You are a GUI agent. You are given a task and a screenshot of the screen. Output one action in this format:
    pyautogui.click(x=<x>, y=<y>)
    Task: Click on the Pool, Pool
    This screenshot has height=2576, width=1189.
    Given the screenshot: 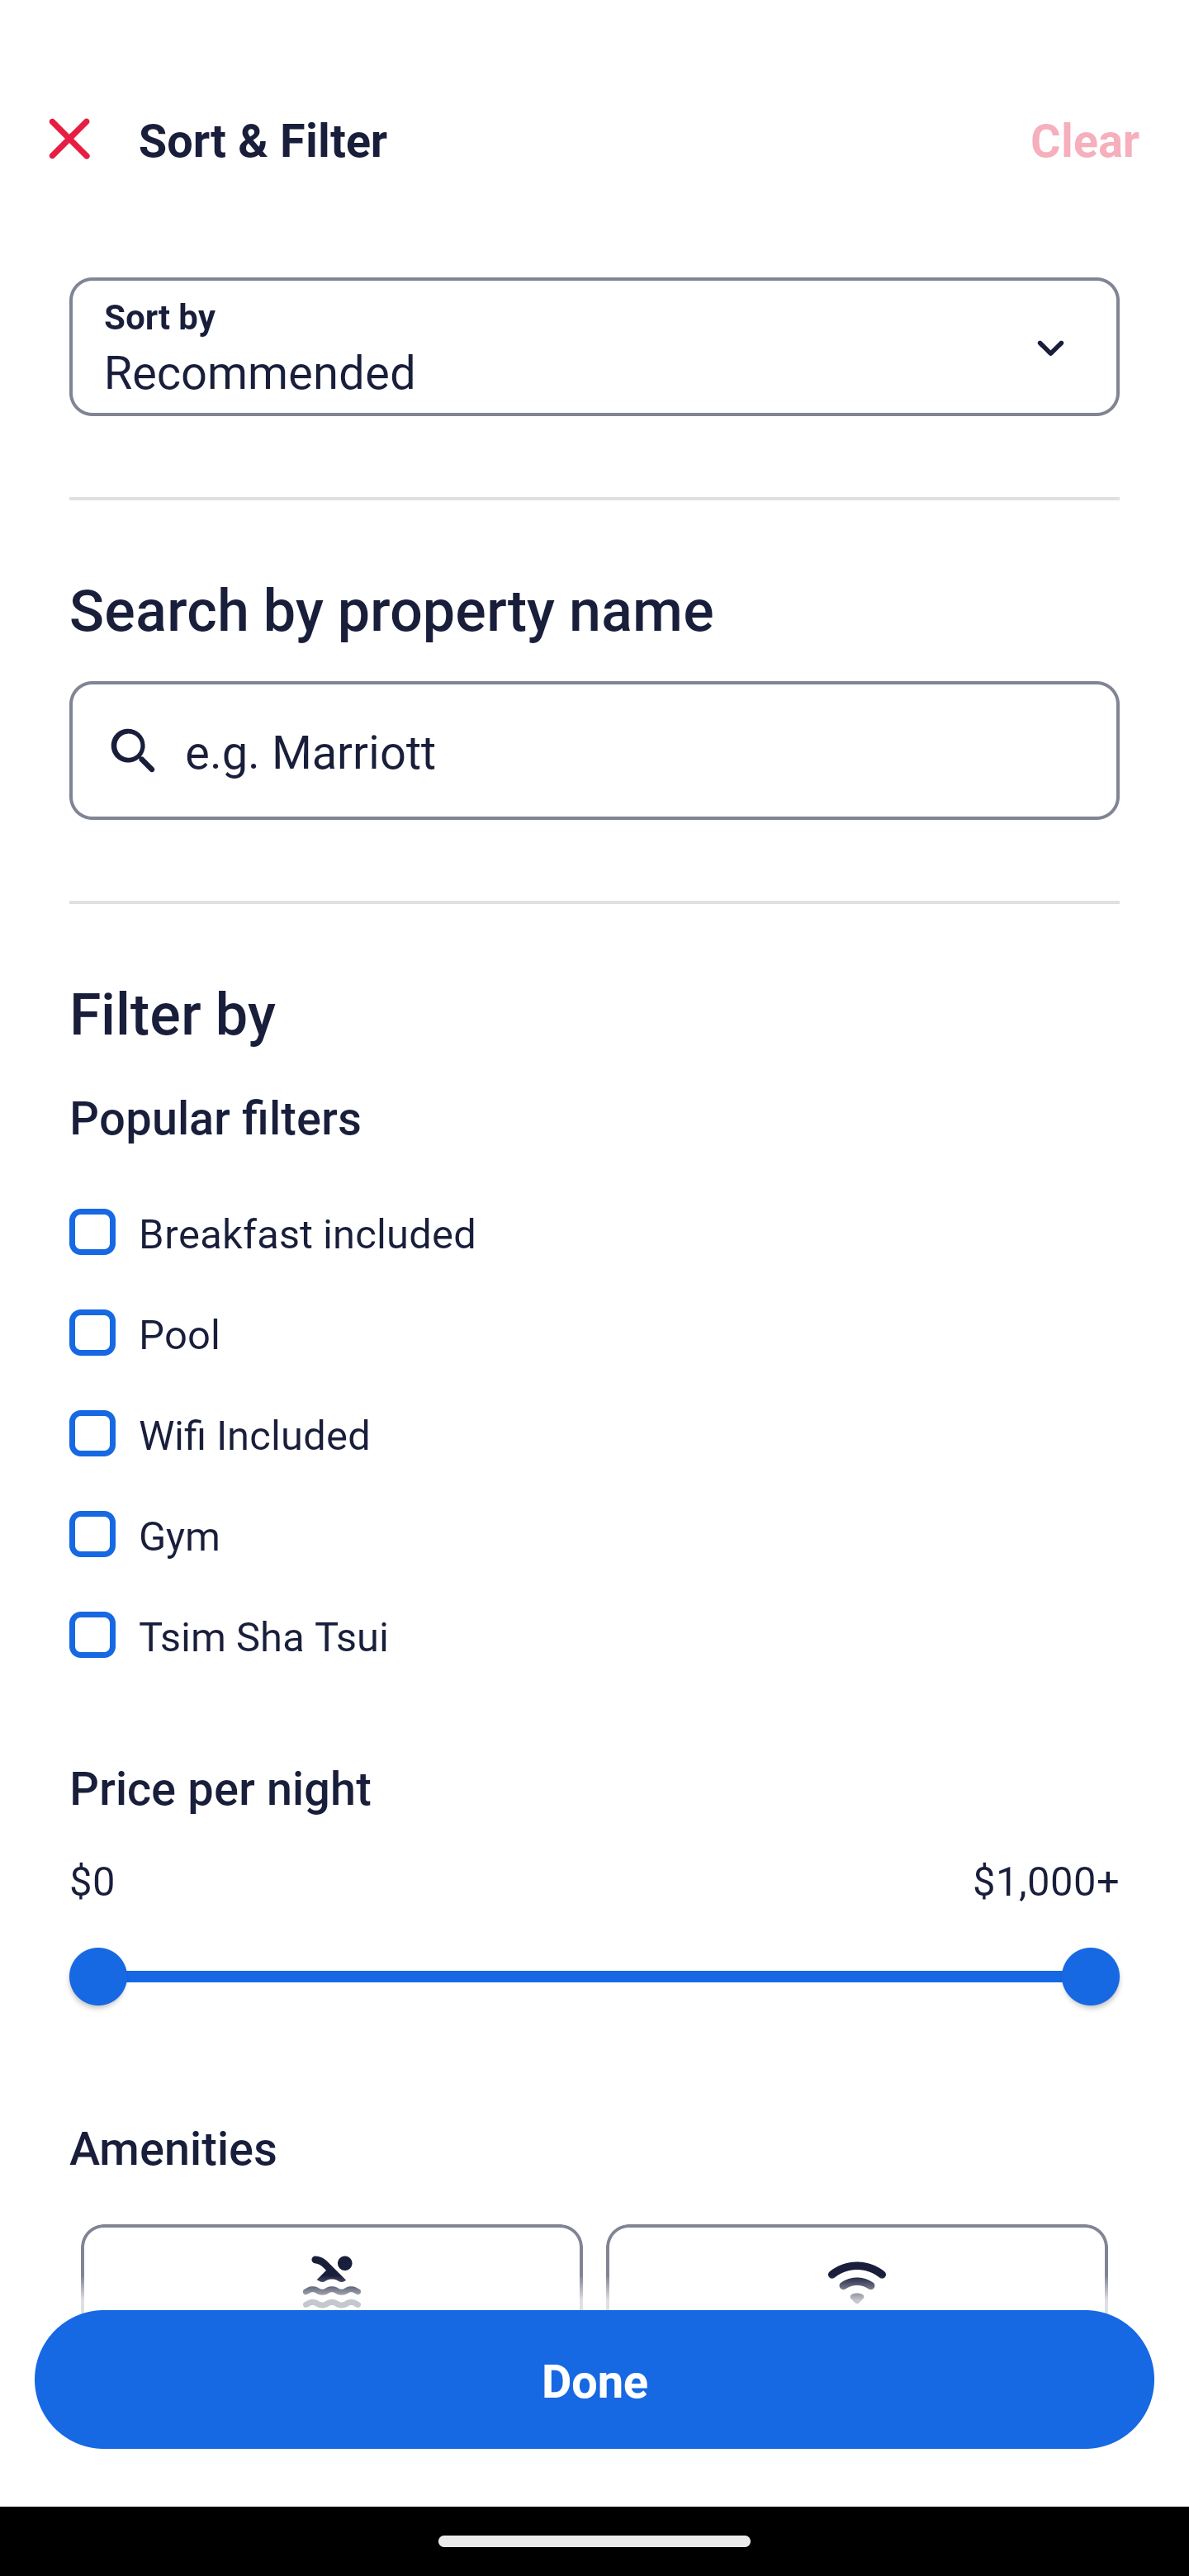 What is the action you would take?
    pyautogui.click(x=594, y=1314)
    